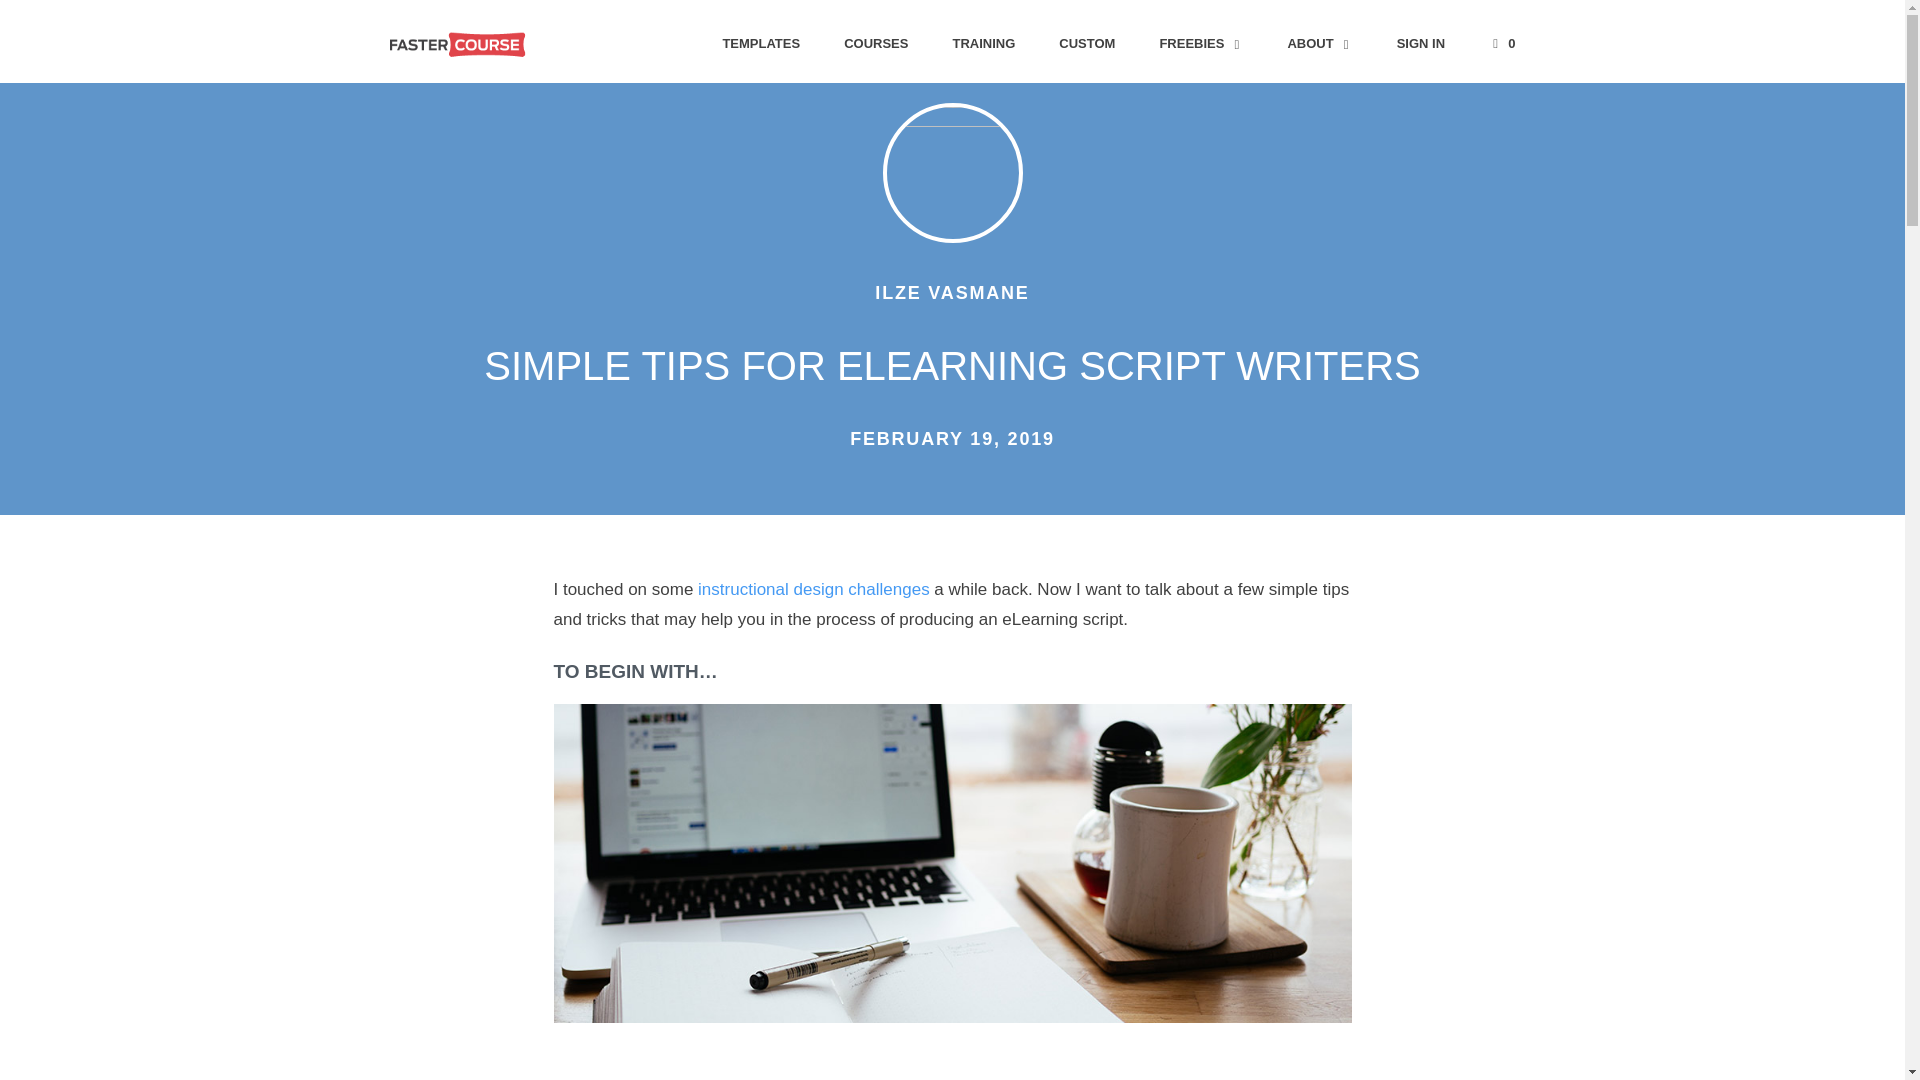 The width and height of the screenshot is (1920, 1080). Describe the element at coordinates (952, 292) in the screenshot. I see `ILZE VASMANE` at that location.